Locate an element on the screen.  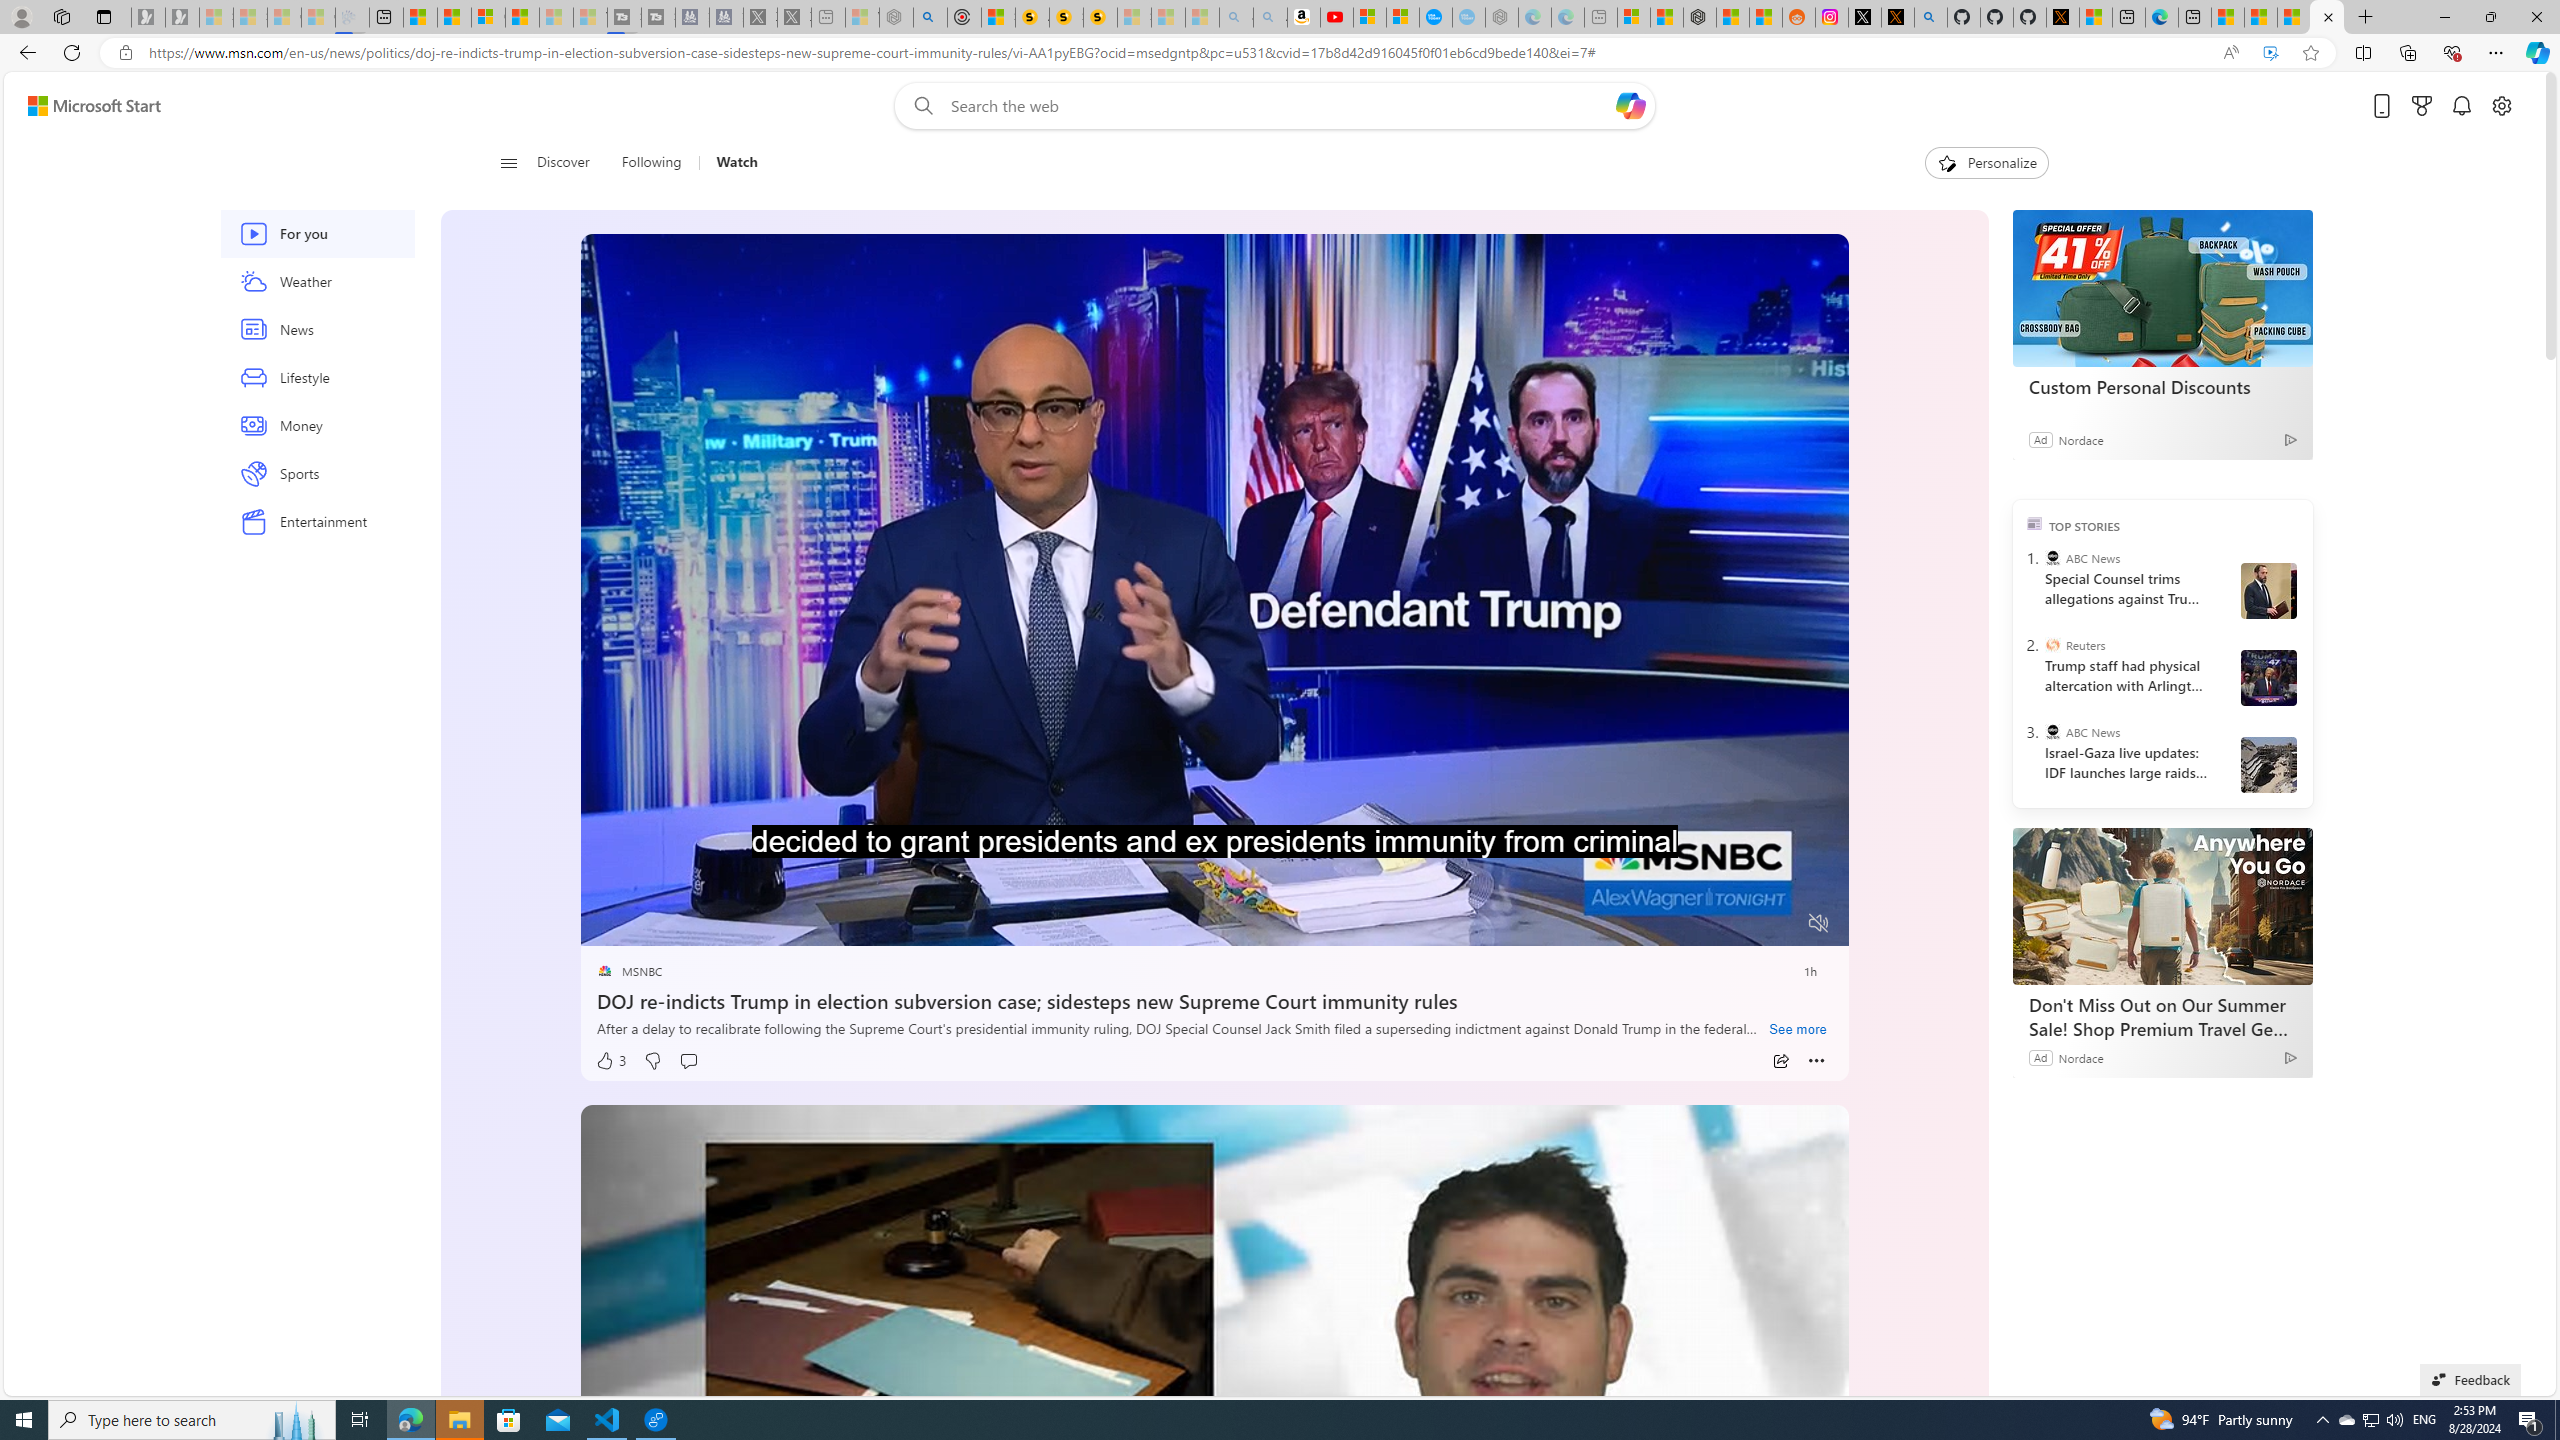
Restore is located at coordinates (2490, 17).